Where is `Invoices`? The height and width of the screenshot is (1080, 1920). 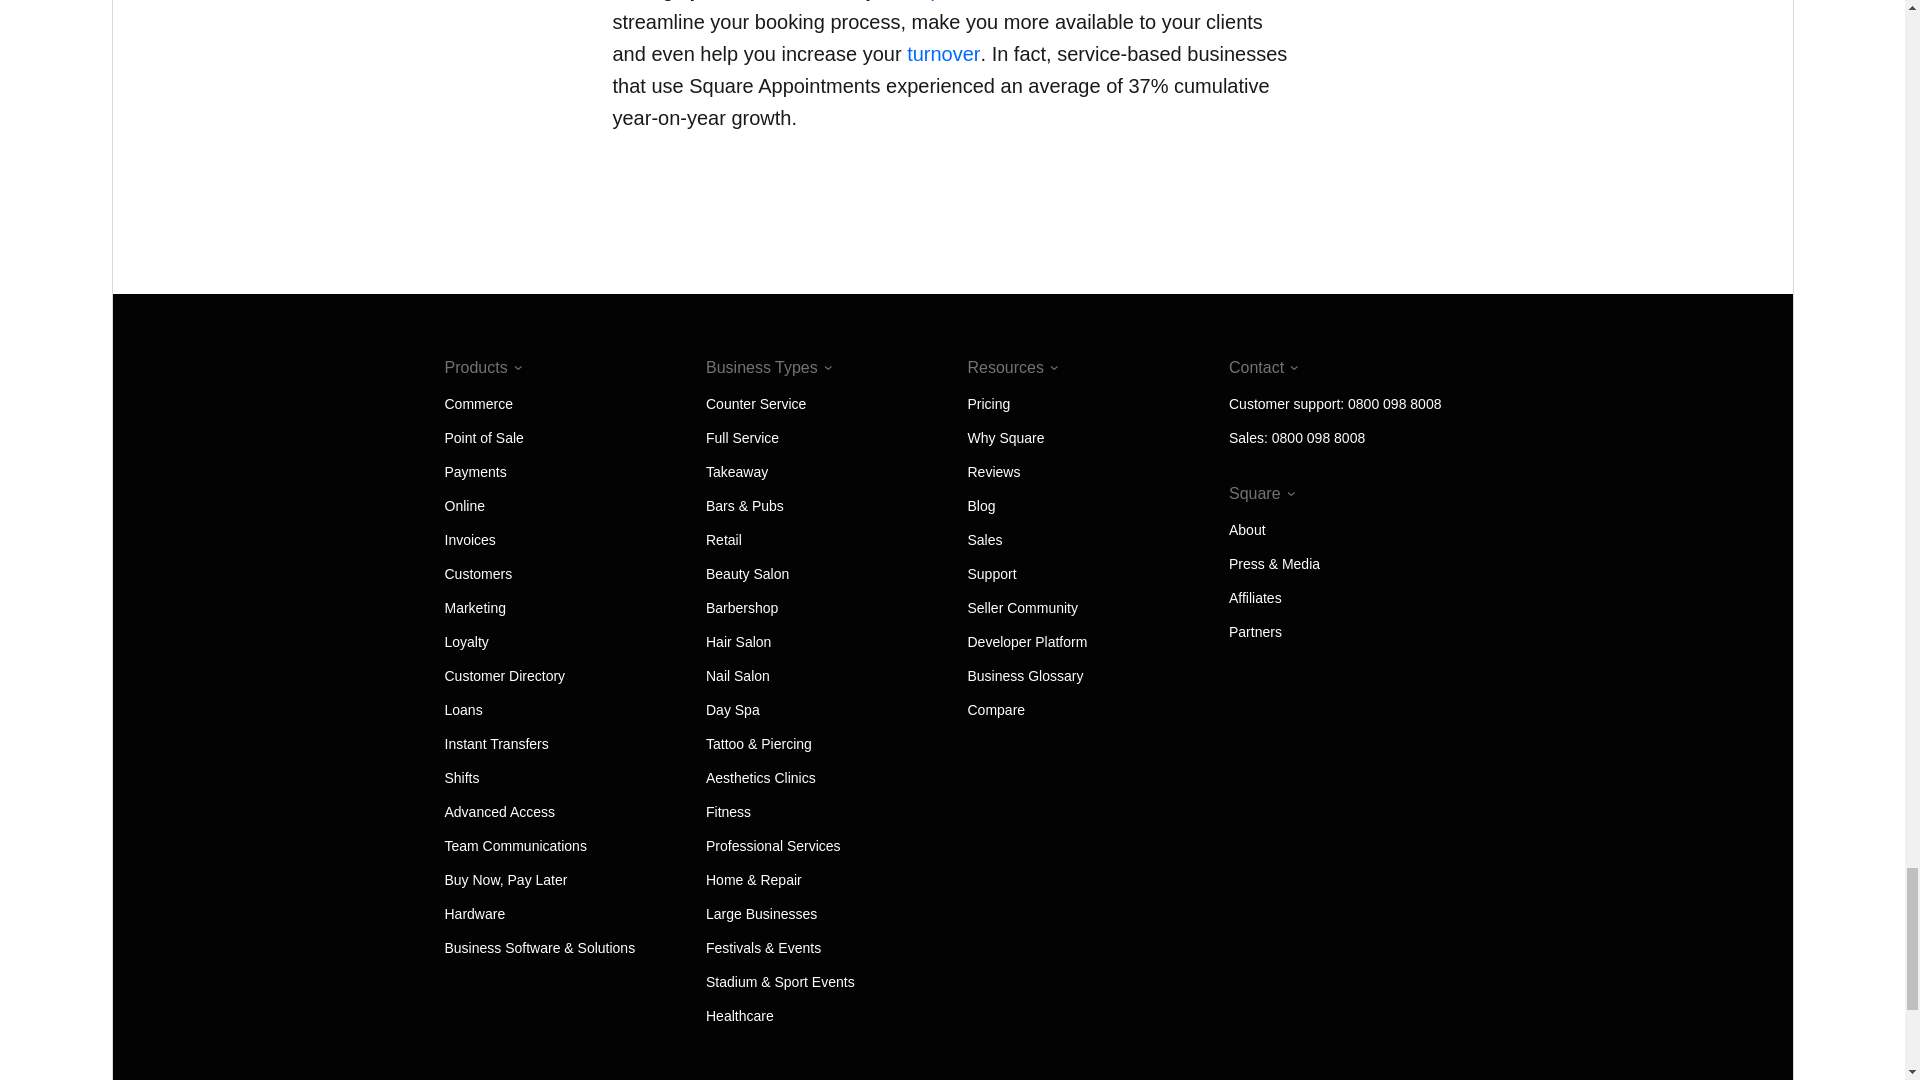
Invoices is located at coordinates (469, 540).